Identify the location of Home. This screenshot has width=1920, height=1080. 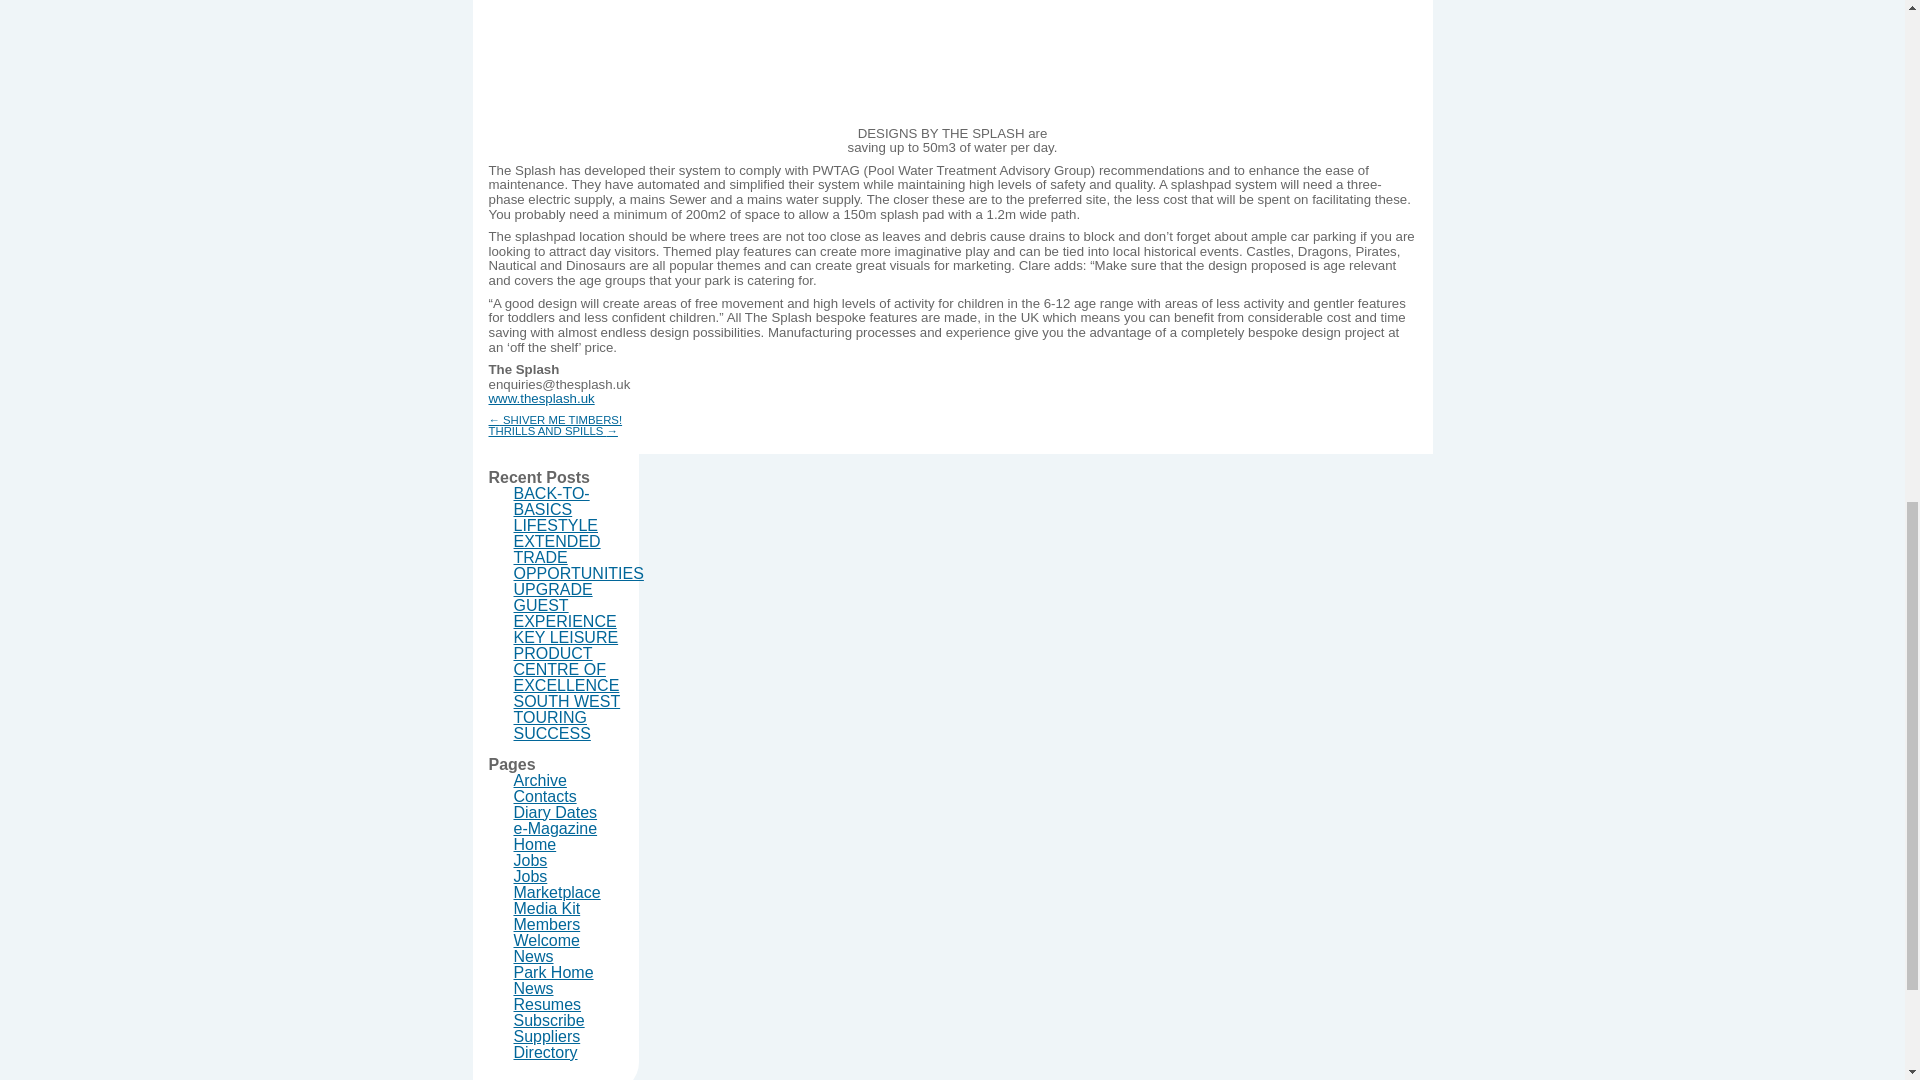
(535, 834).